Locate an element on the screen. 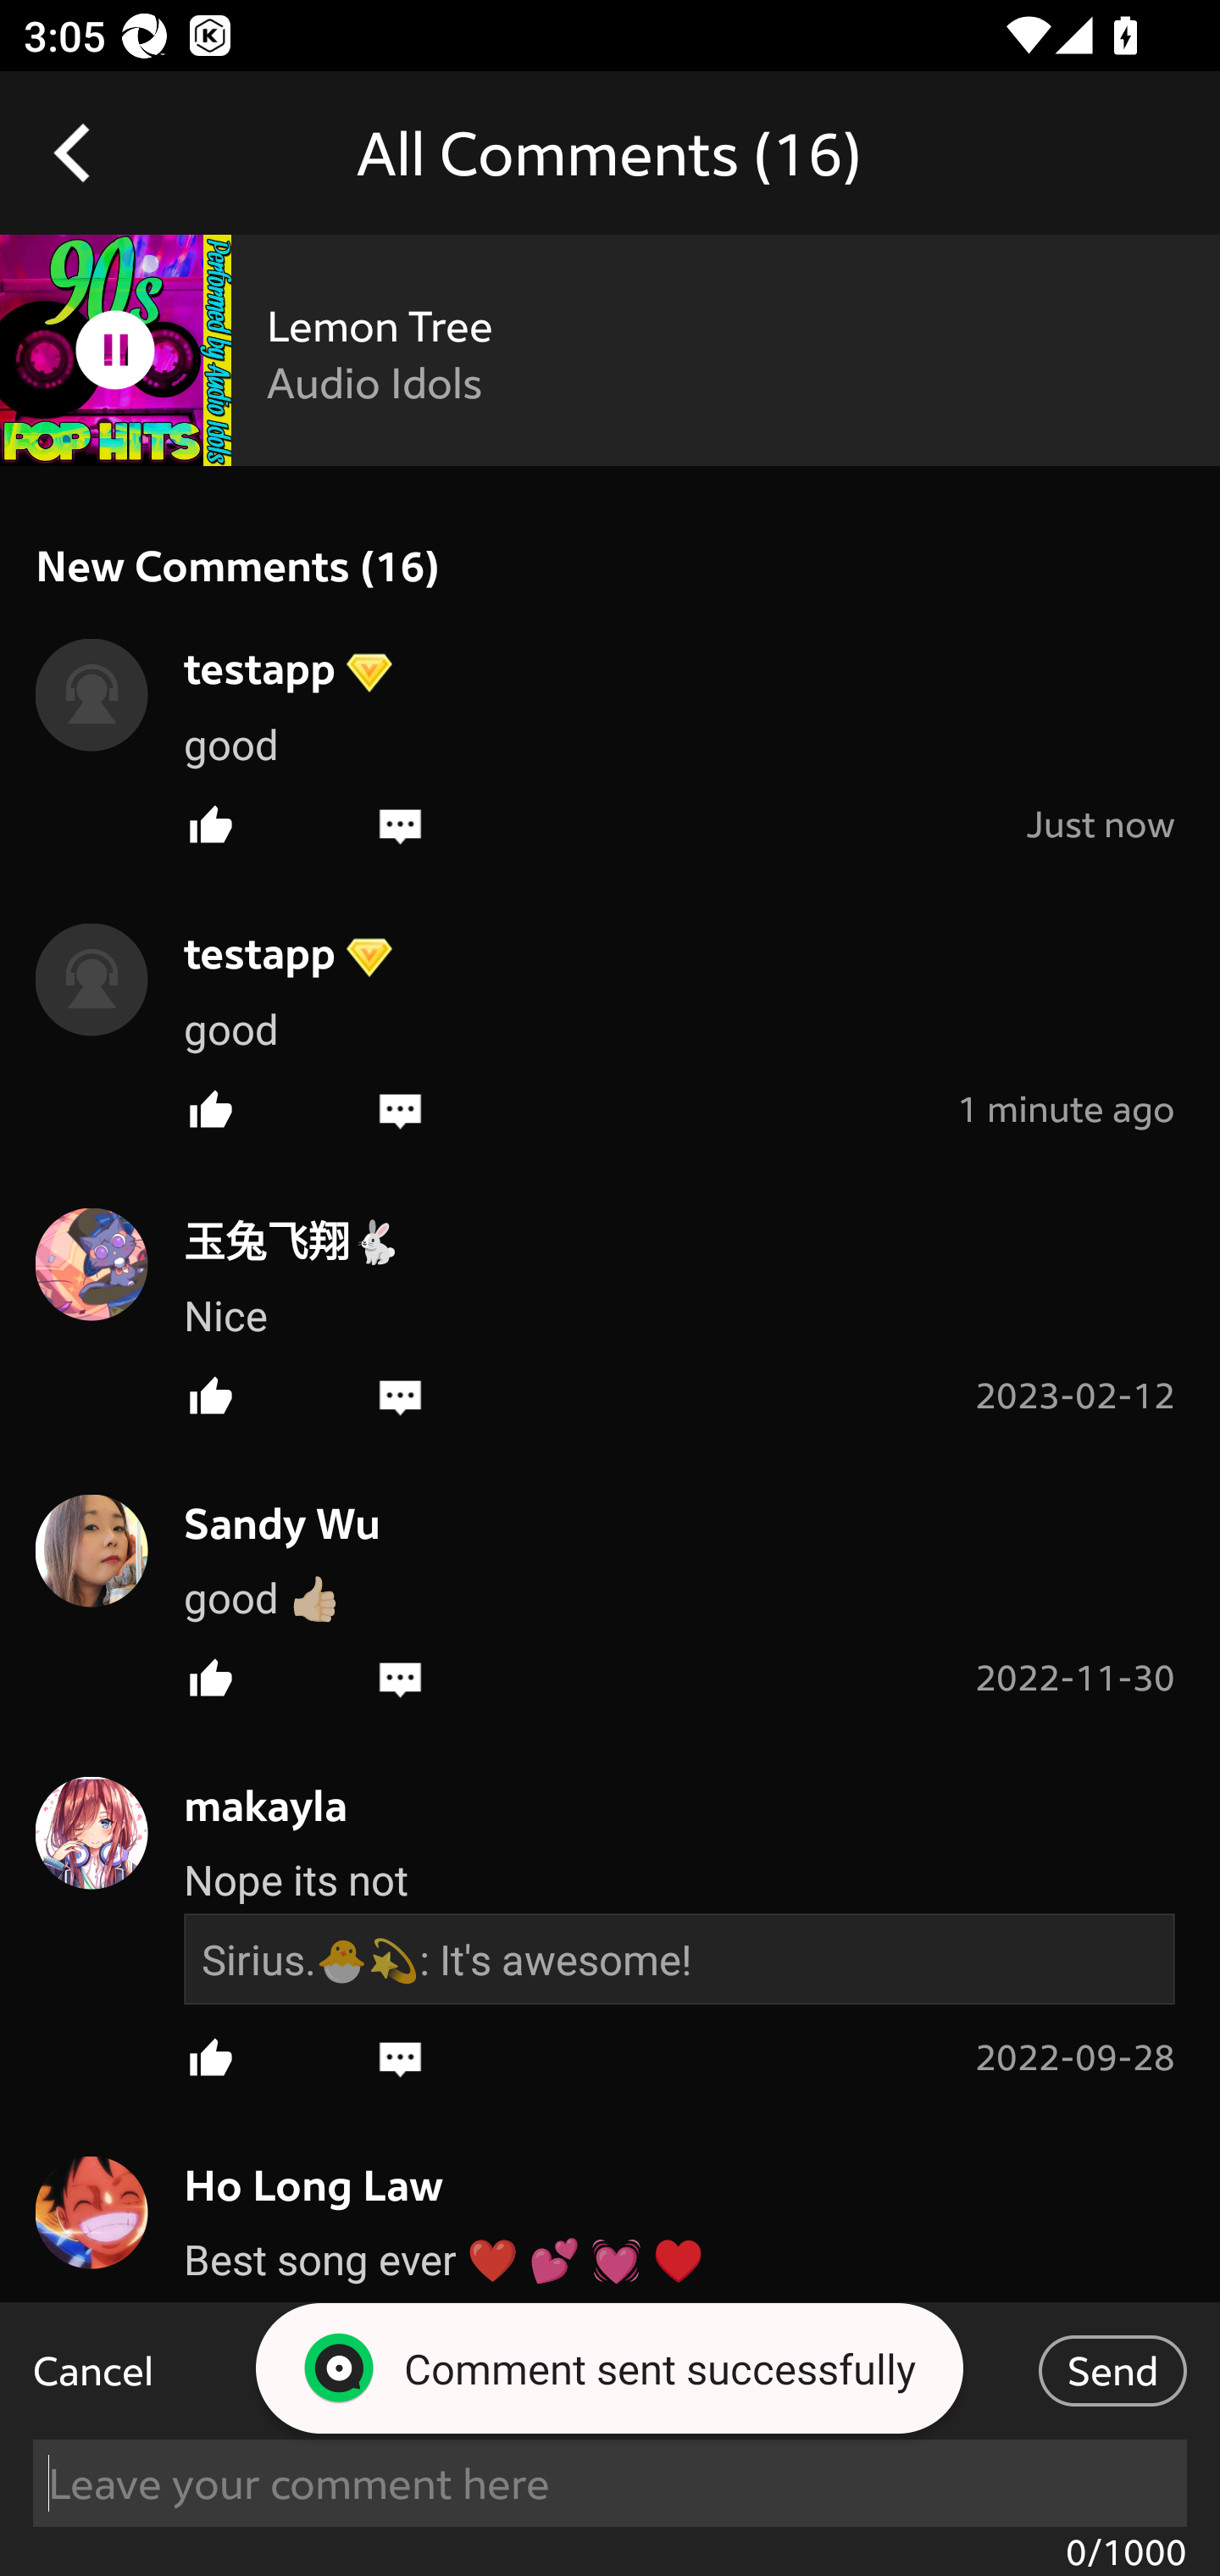  testapp good Just now is located at coordinates (610, 736).